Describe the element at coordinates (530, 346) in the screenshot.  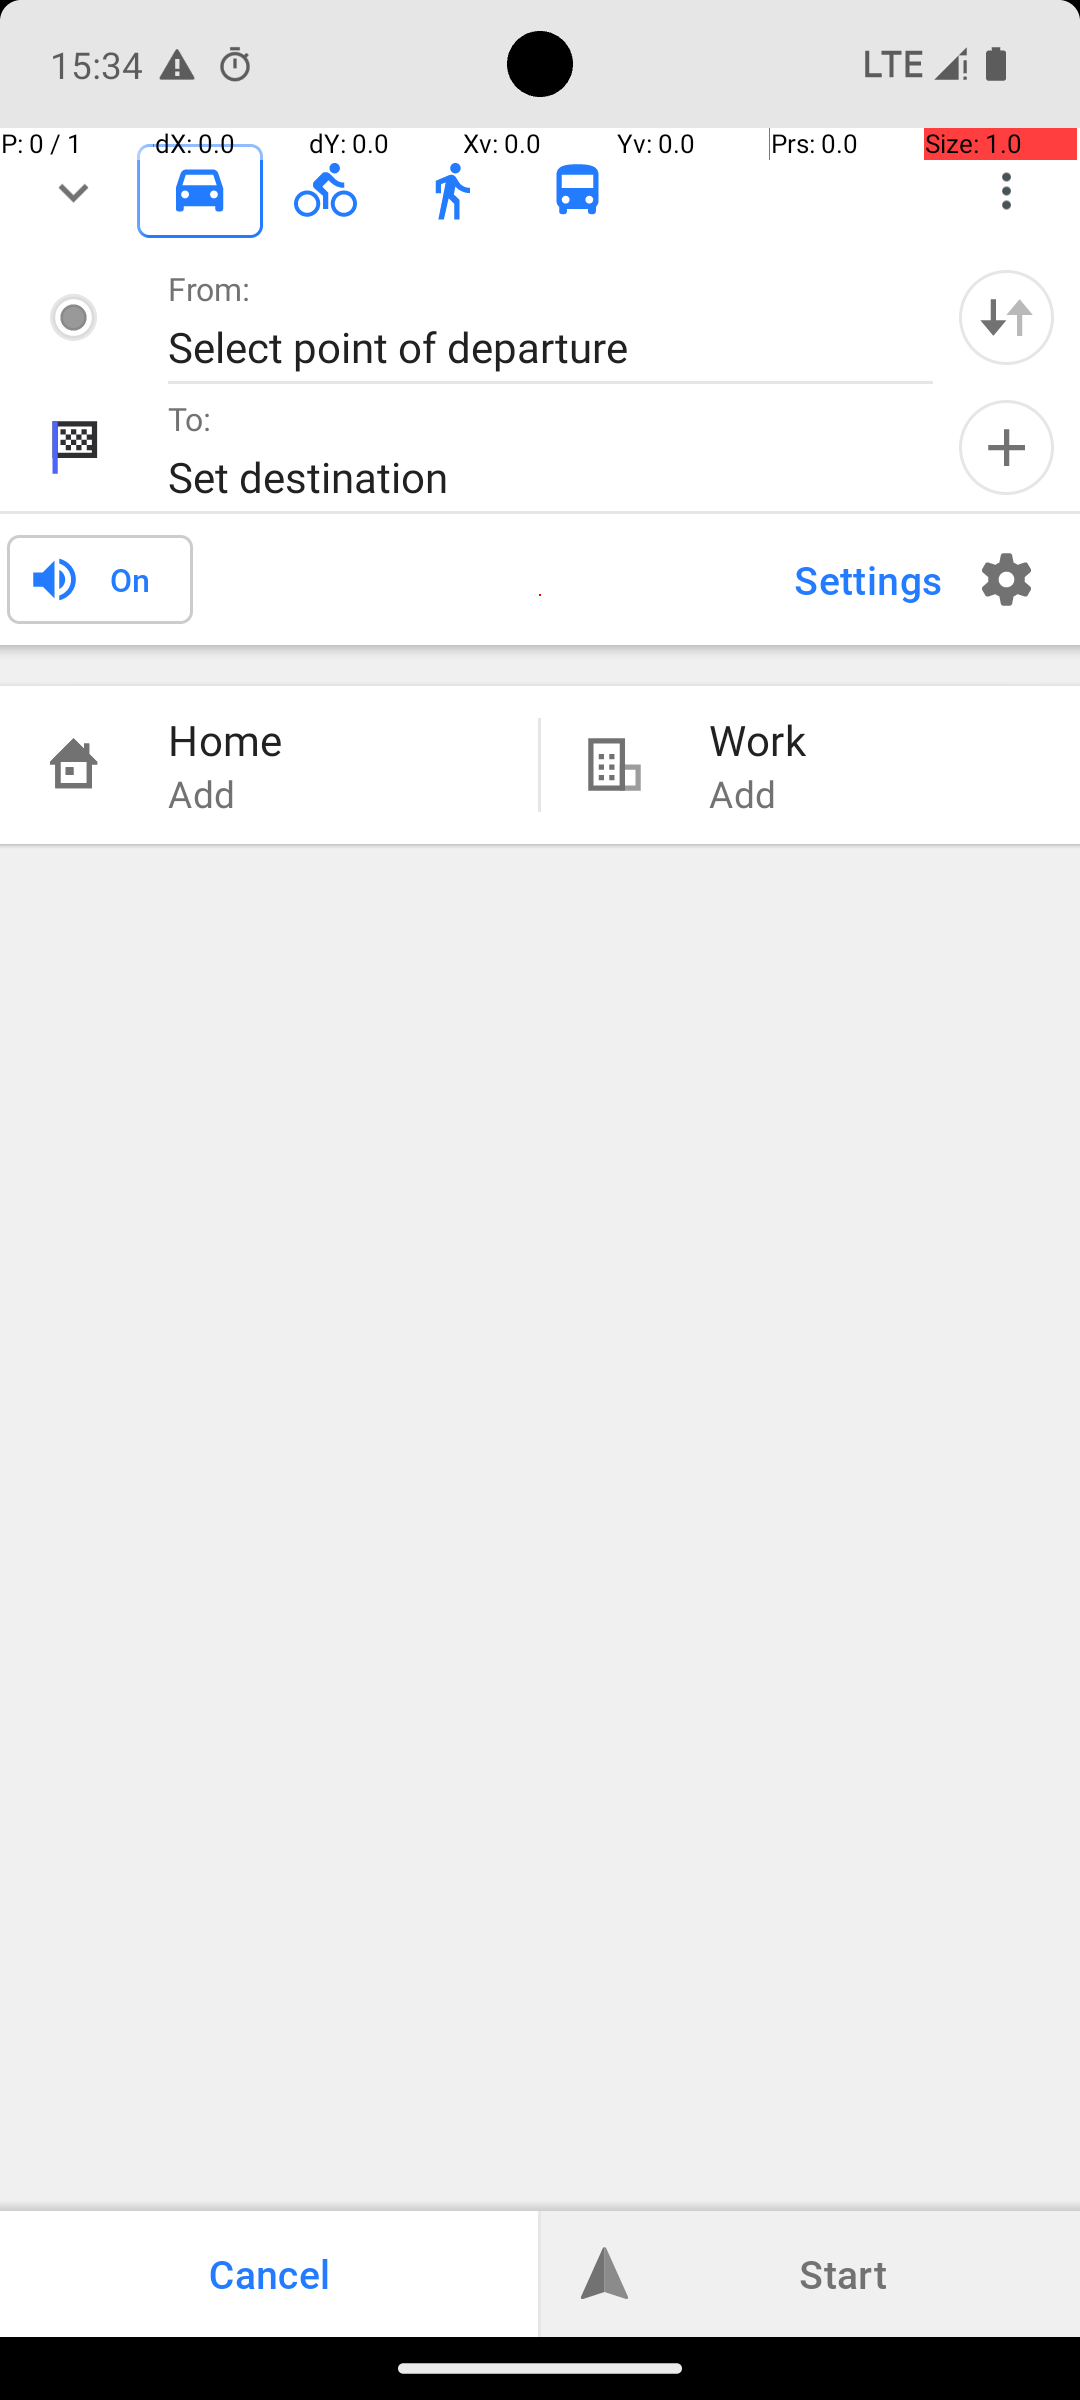
I see `Select point of departure` at that location.